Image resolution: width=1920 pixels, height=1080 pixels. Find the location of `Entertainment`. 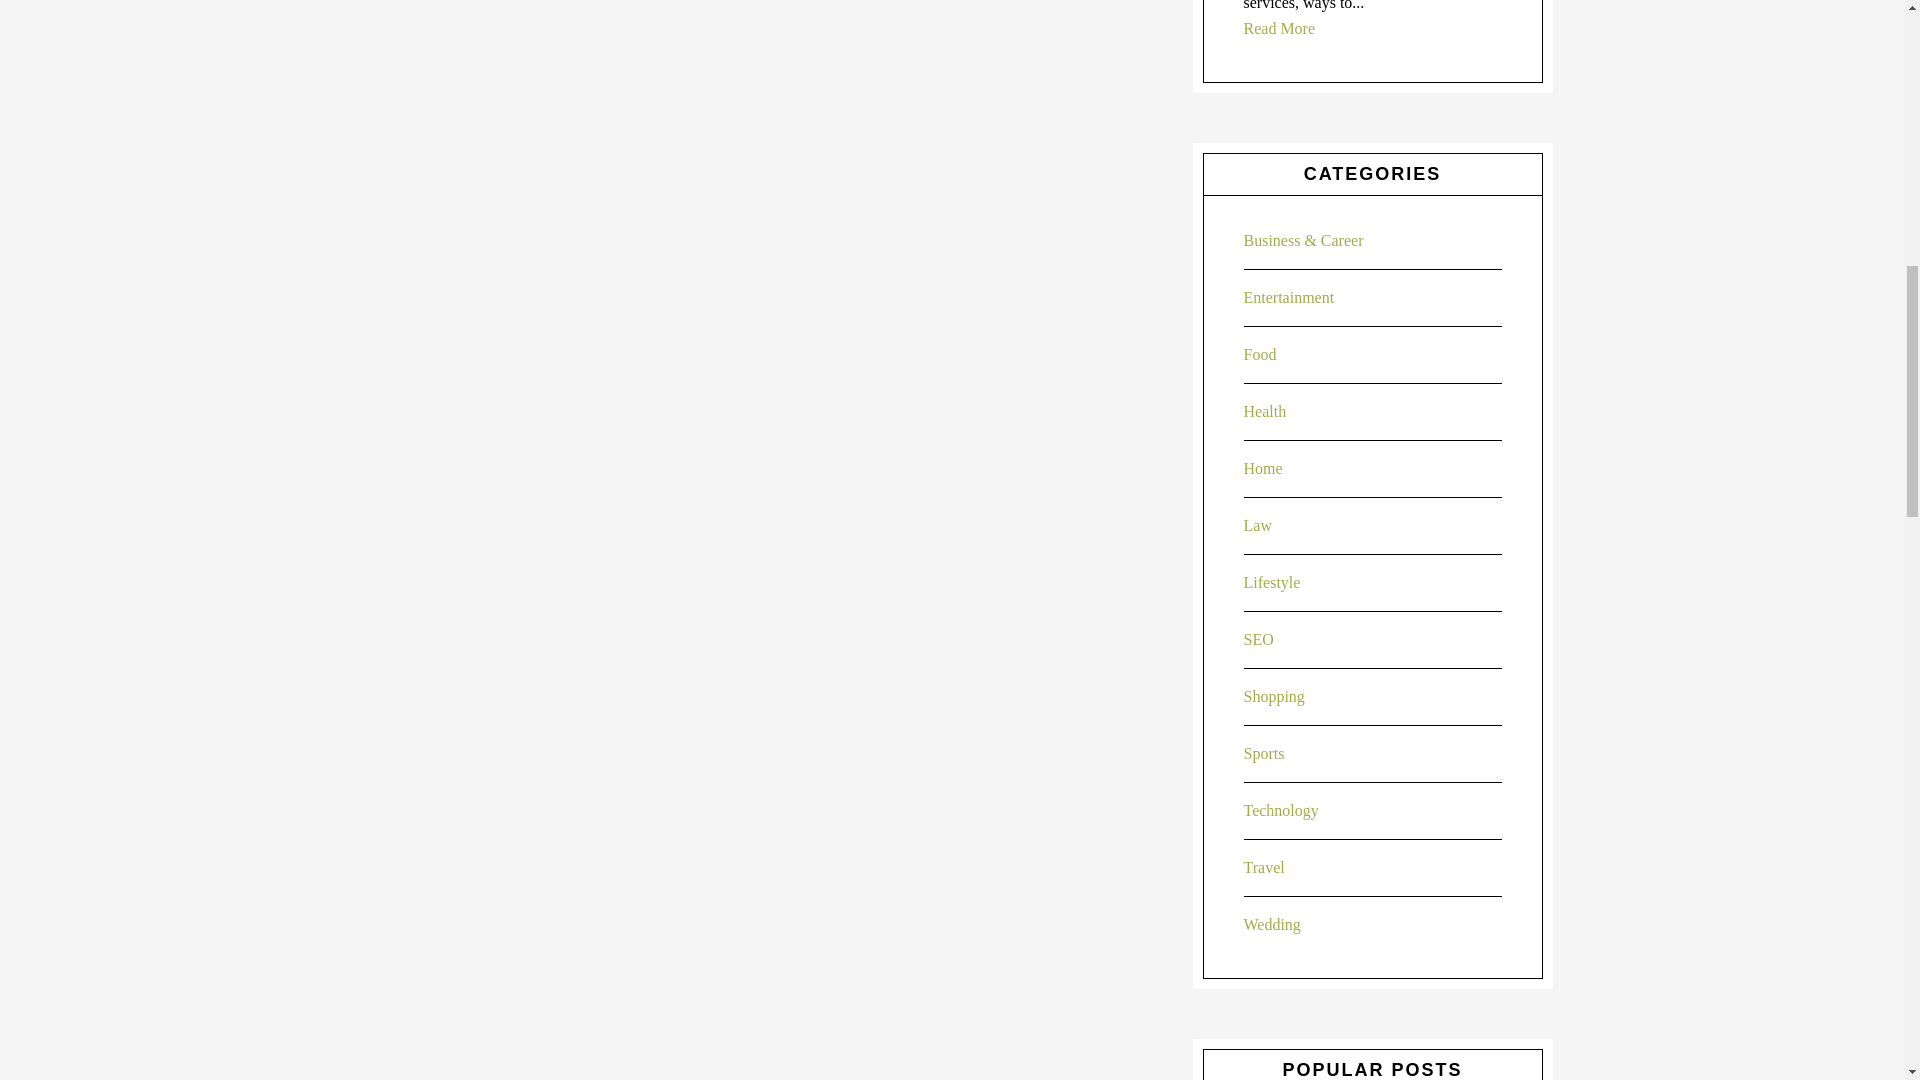

Entertainment is located at coordinates (1289, 297).